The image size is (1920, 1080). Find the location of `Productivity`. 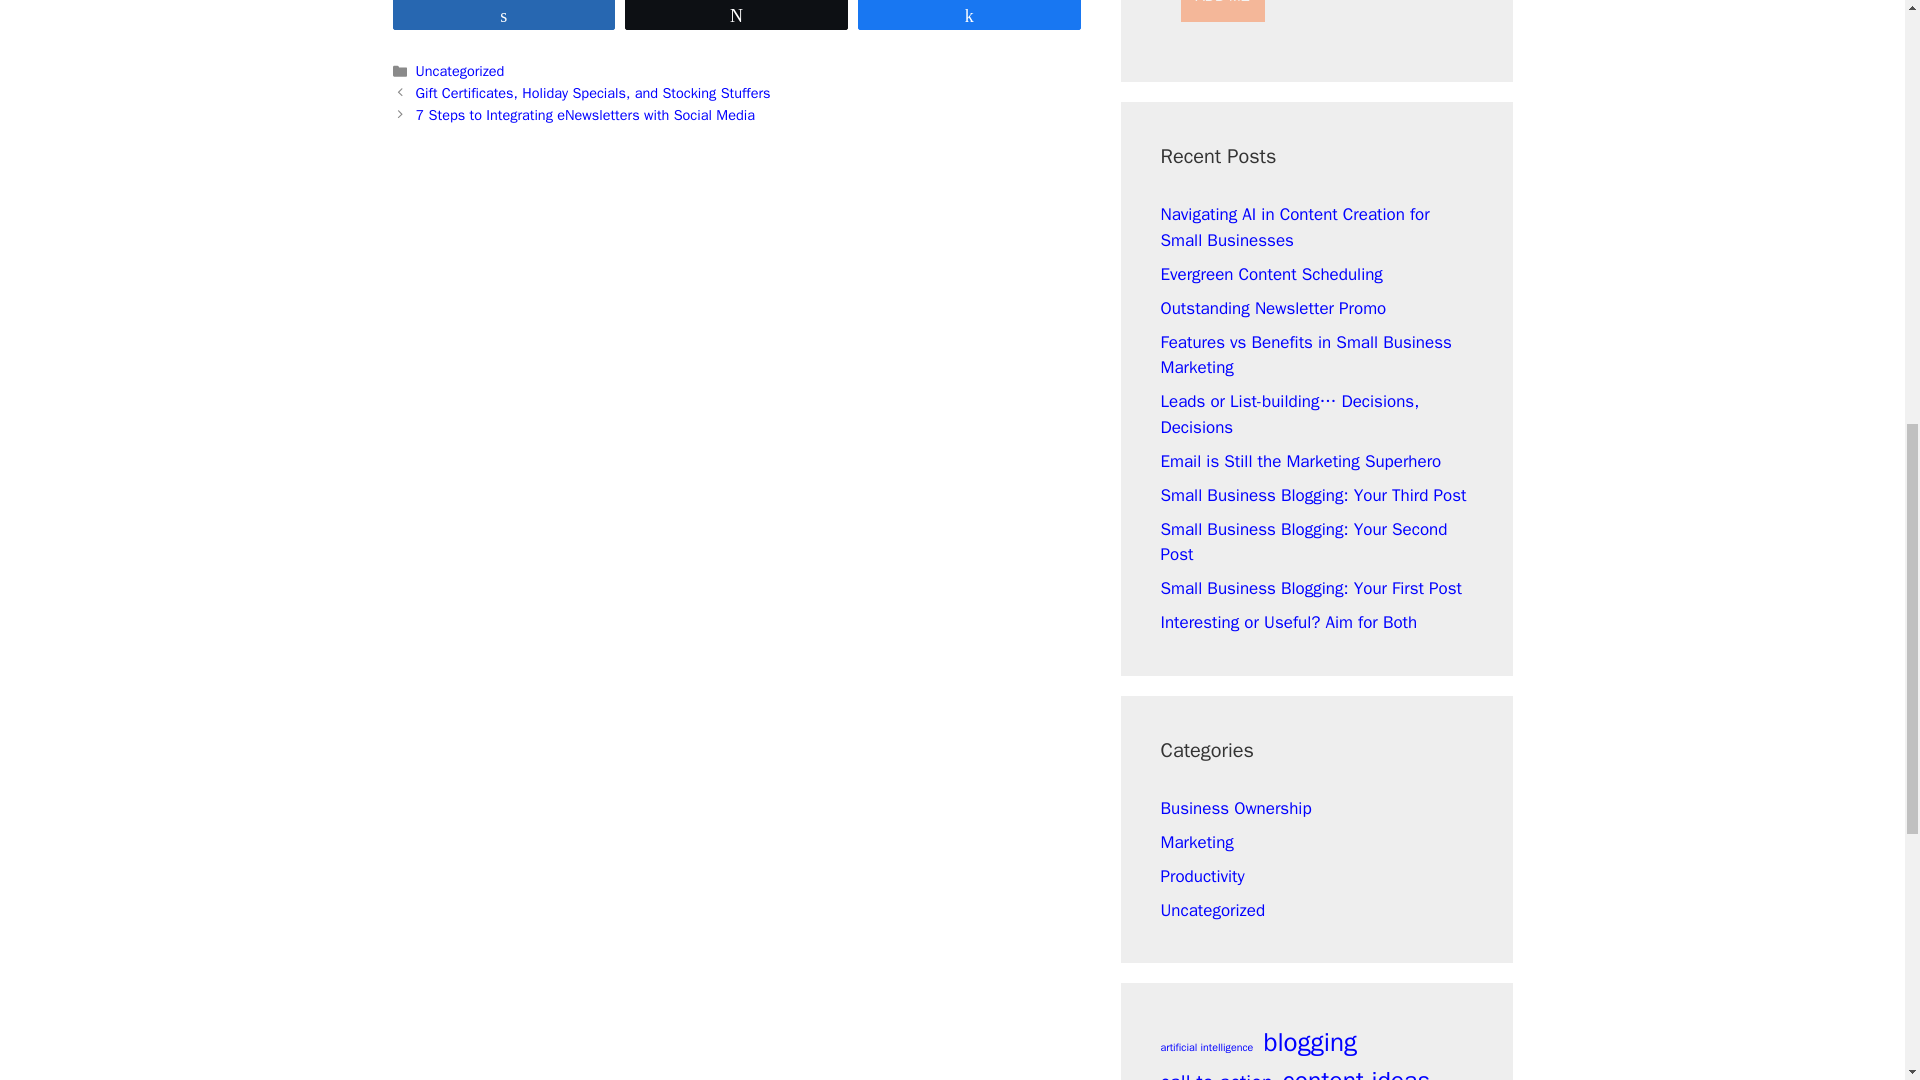

Productivity is located at coordinates (1202, 876).